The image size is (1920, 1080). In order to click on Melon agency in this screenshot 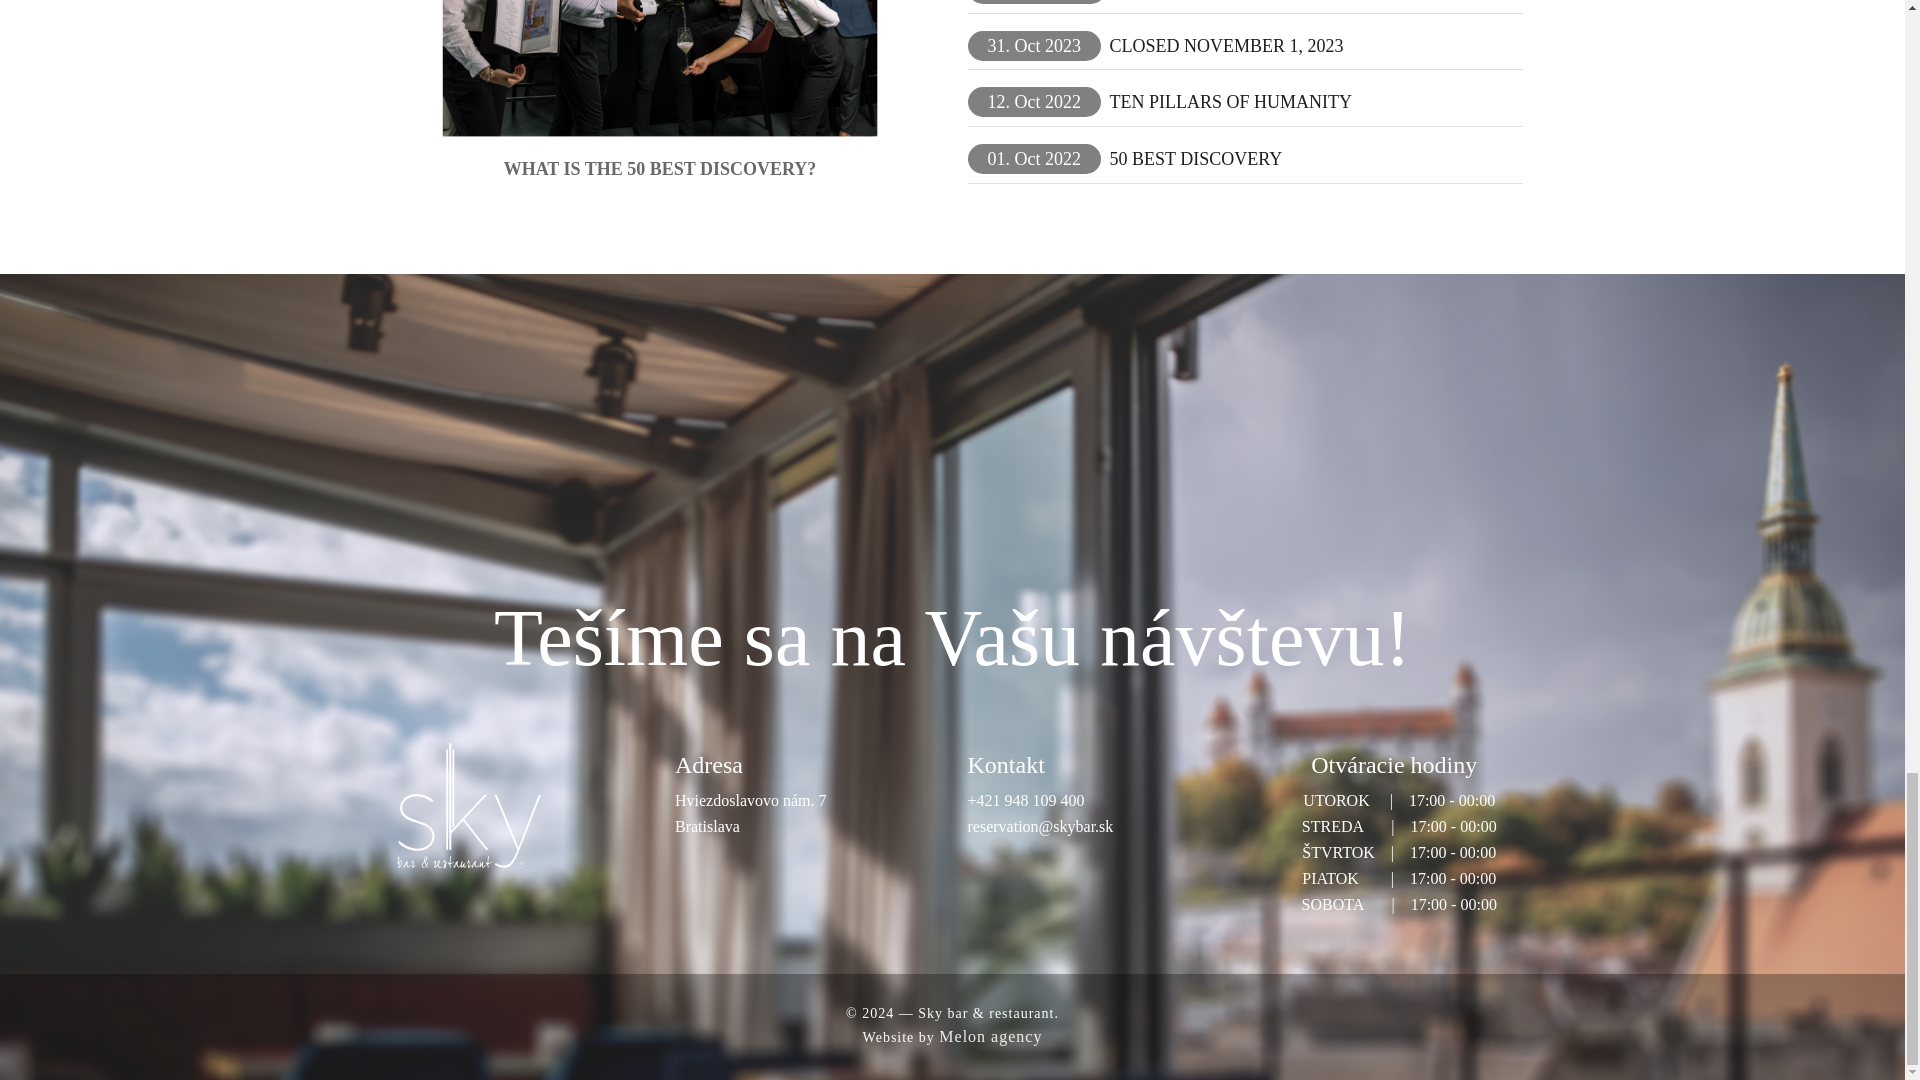, I will do `click(990, 1036)`.